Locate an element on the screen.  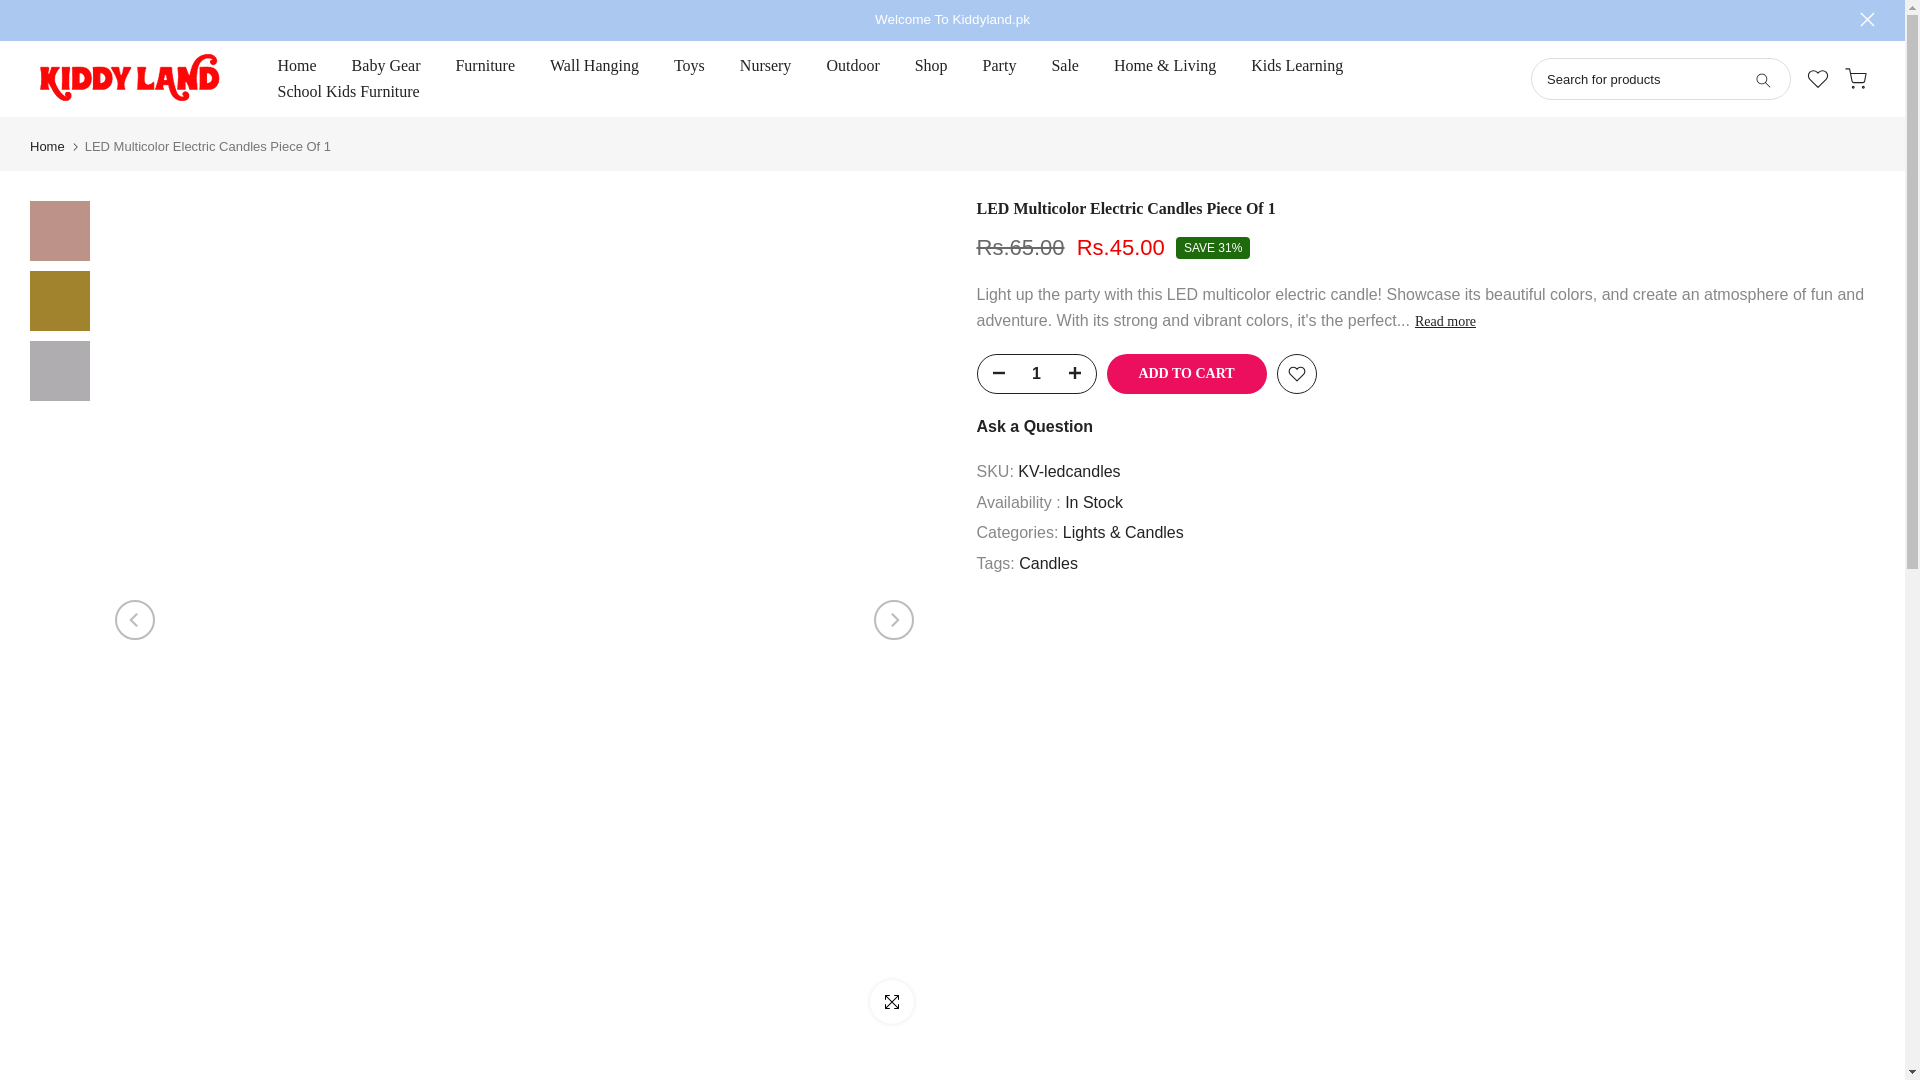
Outdoor is located at coordinates (852, 65).